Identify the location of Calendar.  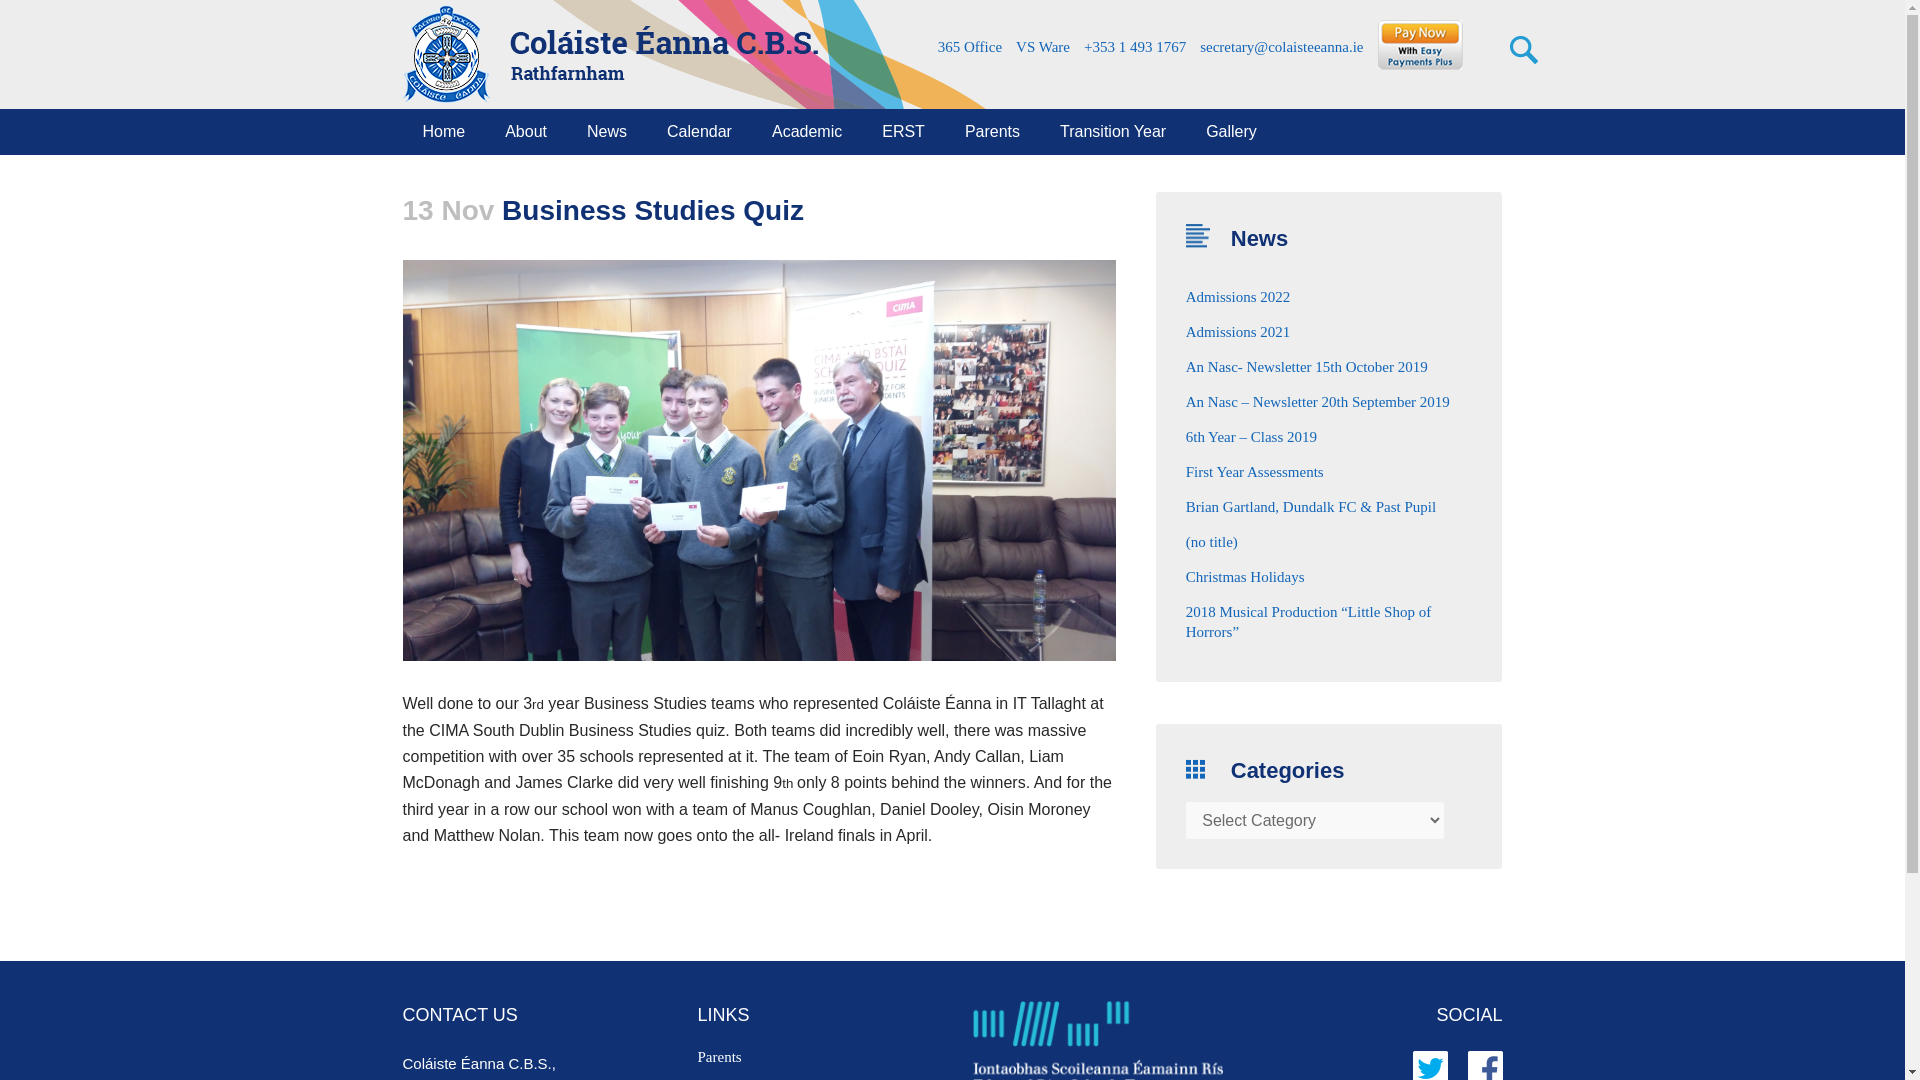
(700, 132).